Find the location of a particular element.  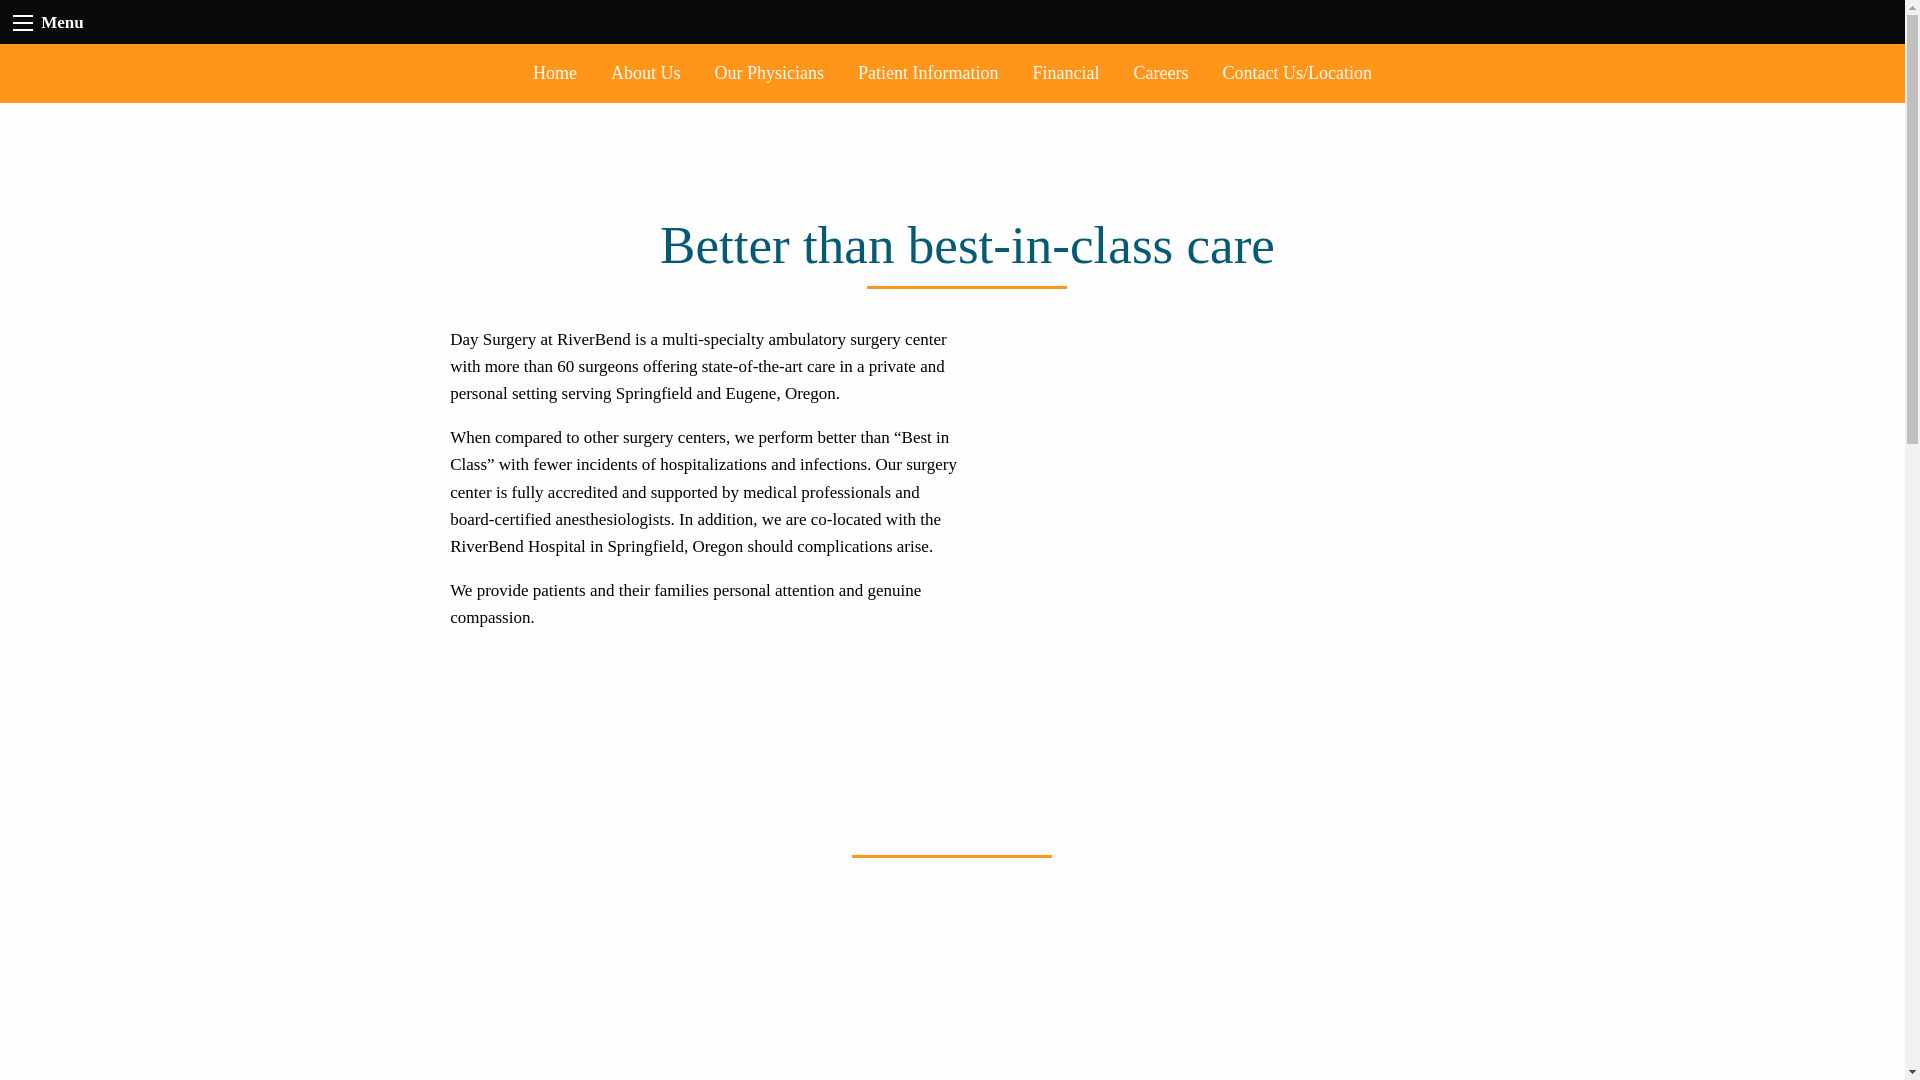

Financial is located at coordinates (1066, 72).